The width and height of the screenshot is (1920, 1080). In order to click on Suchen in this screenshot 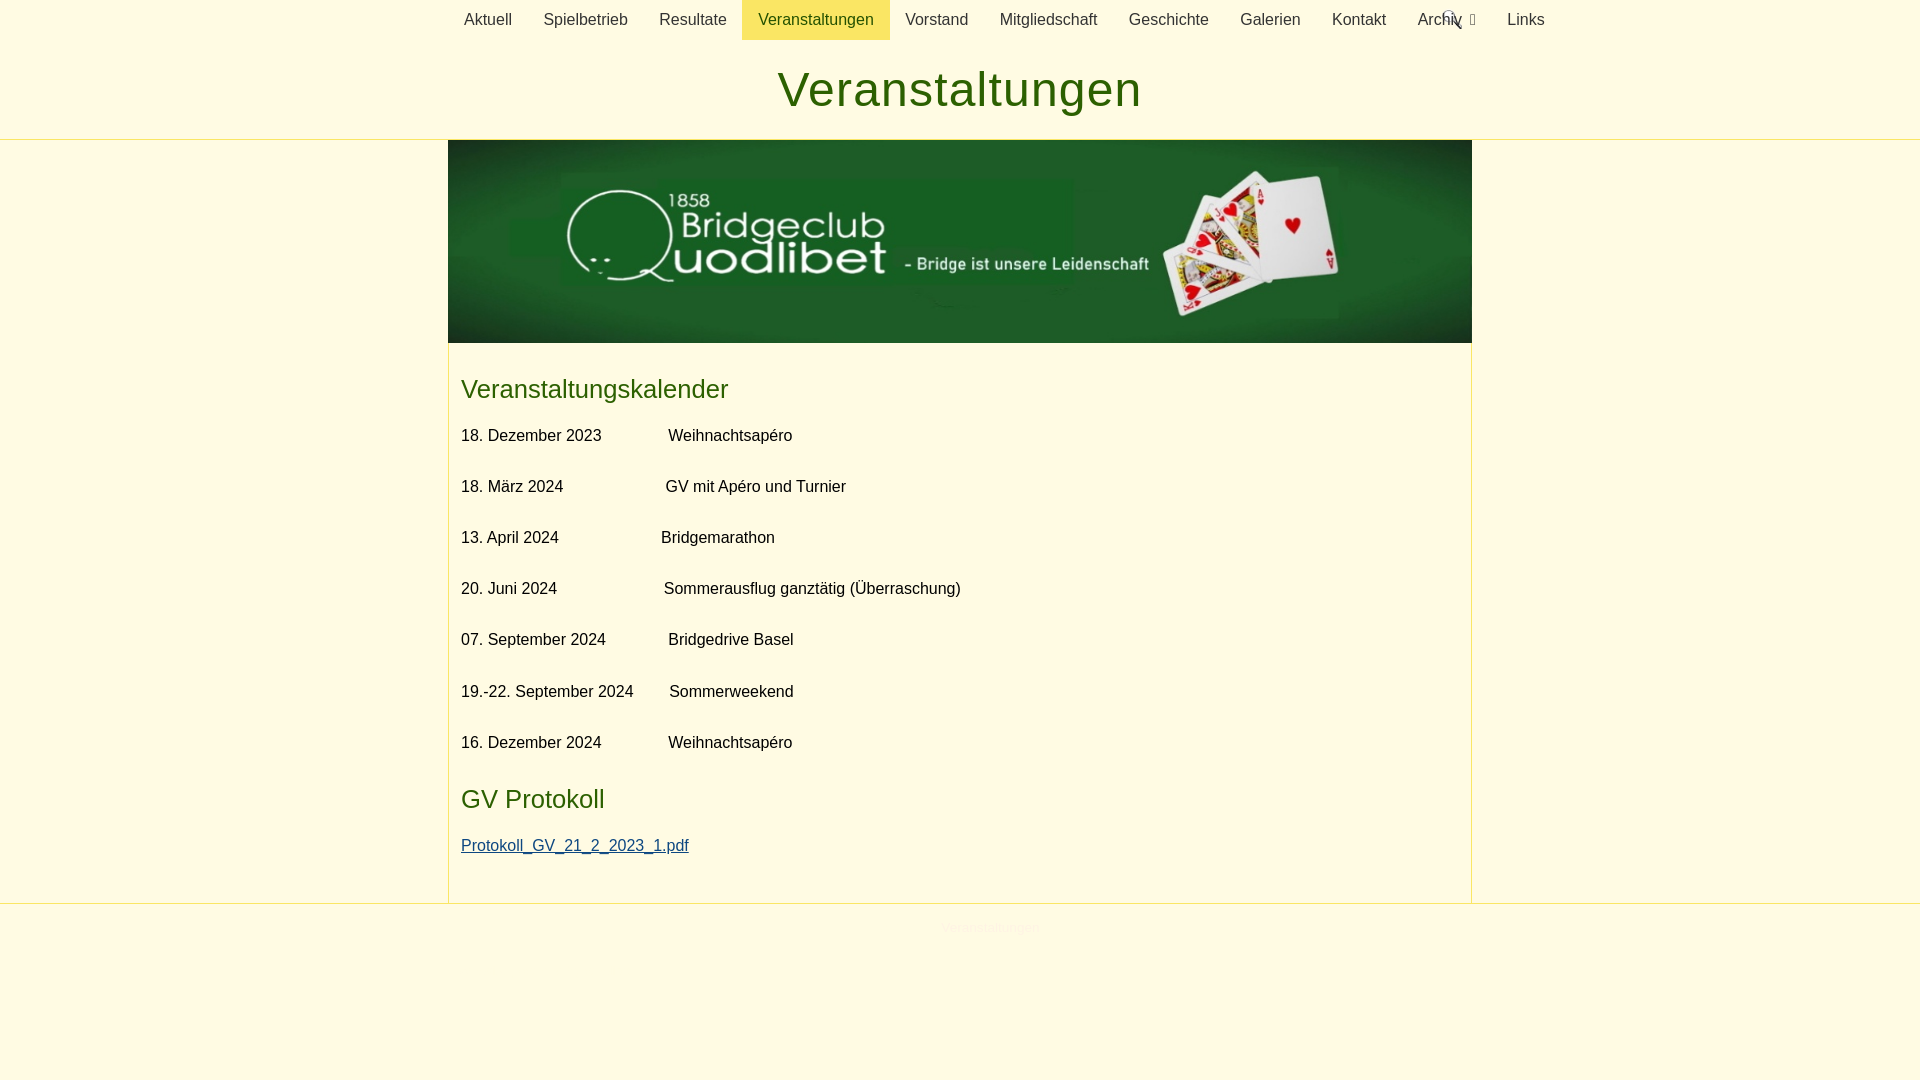, I will do `click(1452, 19)`.